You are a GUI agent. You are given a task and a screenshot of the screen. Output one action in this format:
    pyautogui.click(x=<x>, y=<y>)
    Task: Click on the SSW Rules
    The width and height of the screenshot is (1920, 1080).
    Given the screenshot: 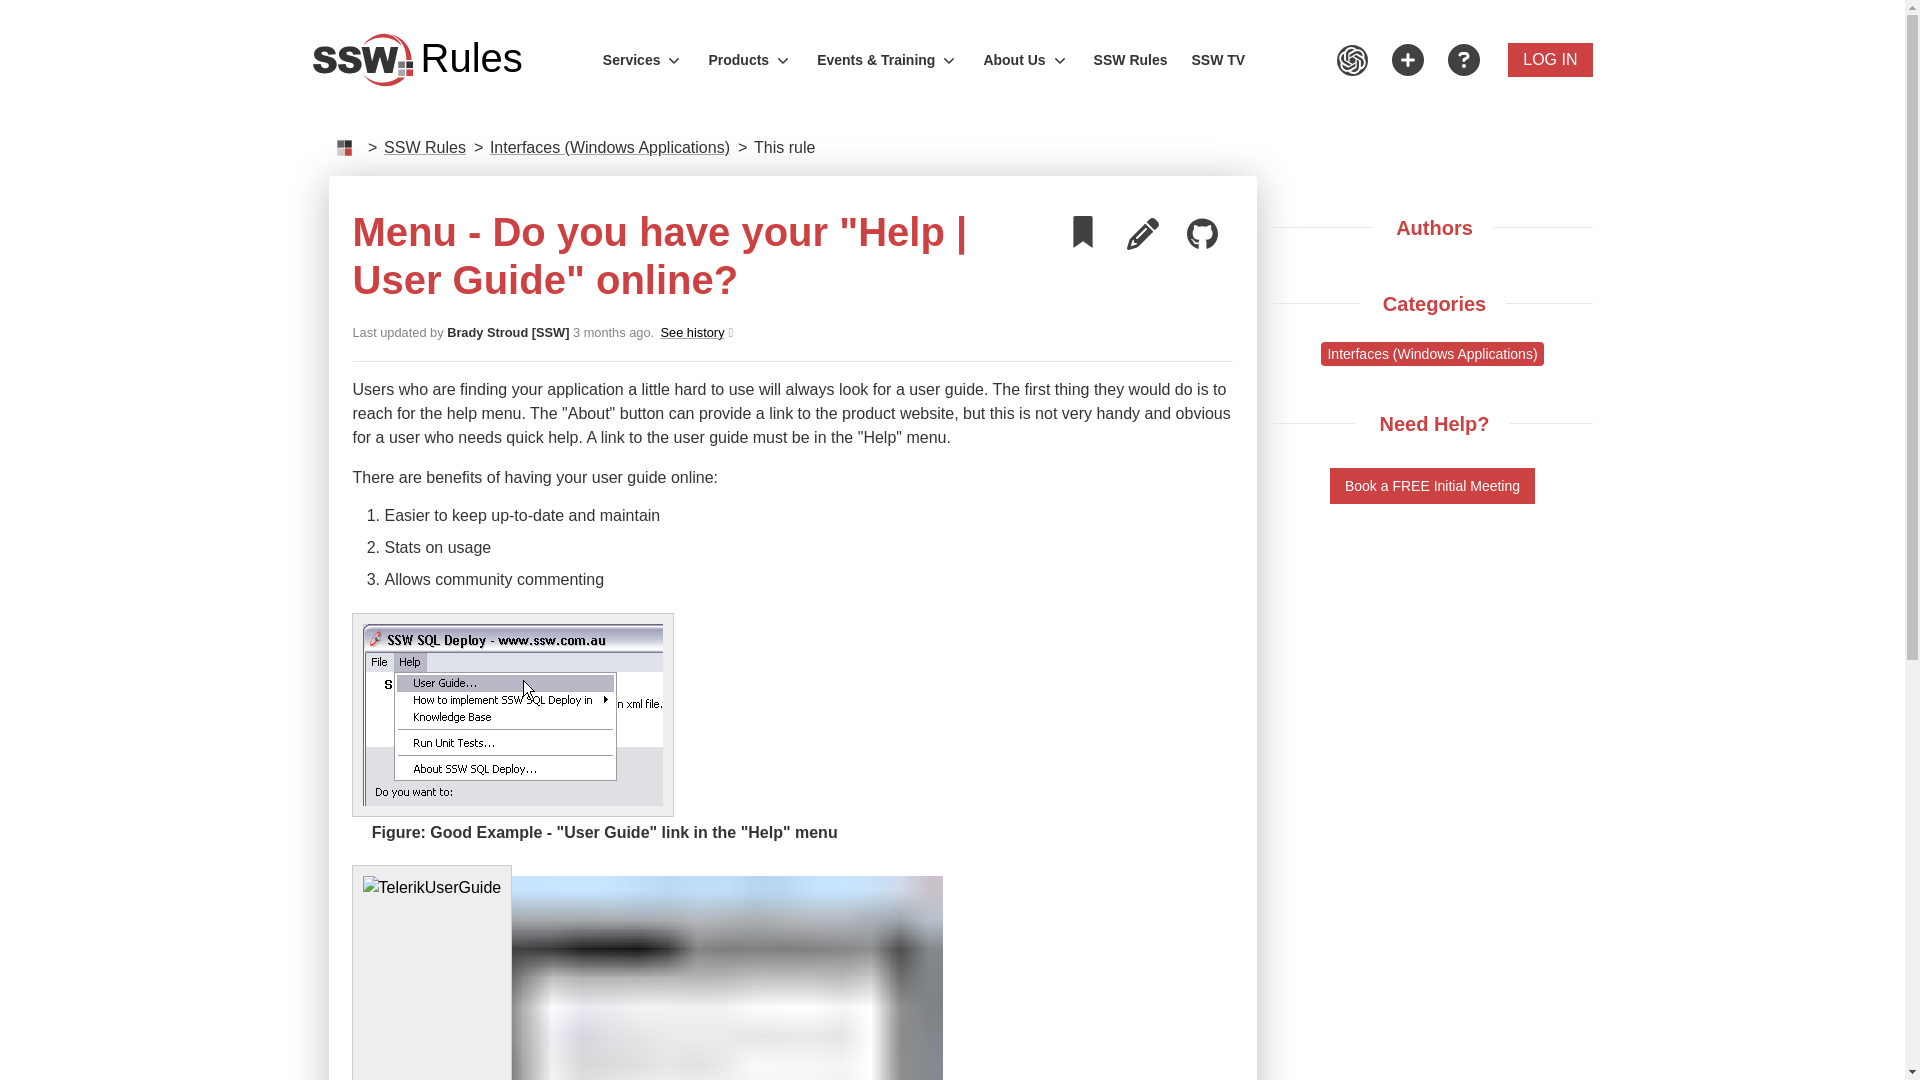 What is the action you would take?
    pyautogui.click(x=416, y=60)
    